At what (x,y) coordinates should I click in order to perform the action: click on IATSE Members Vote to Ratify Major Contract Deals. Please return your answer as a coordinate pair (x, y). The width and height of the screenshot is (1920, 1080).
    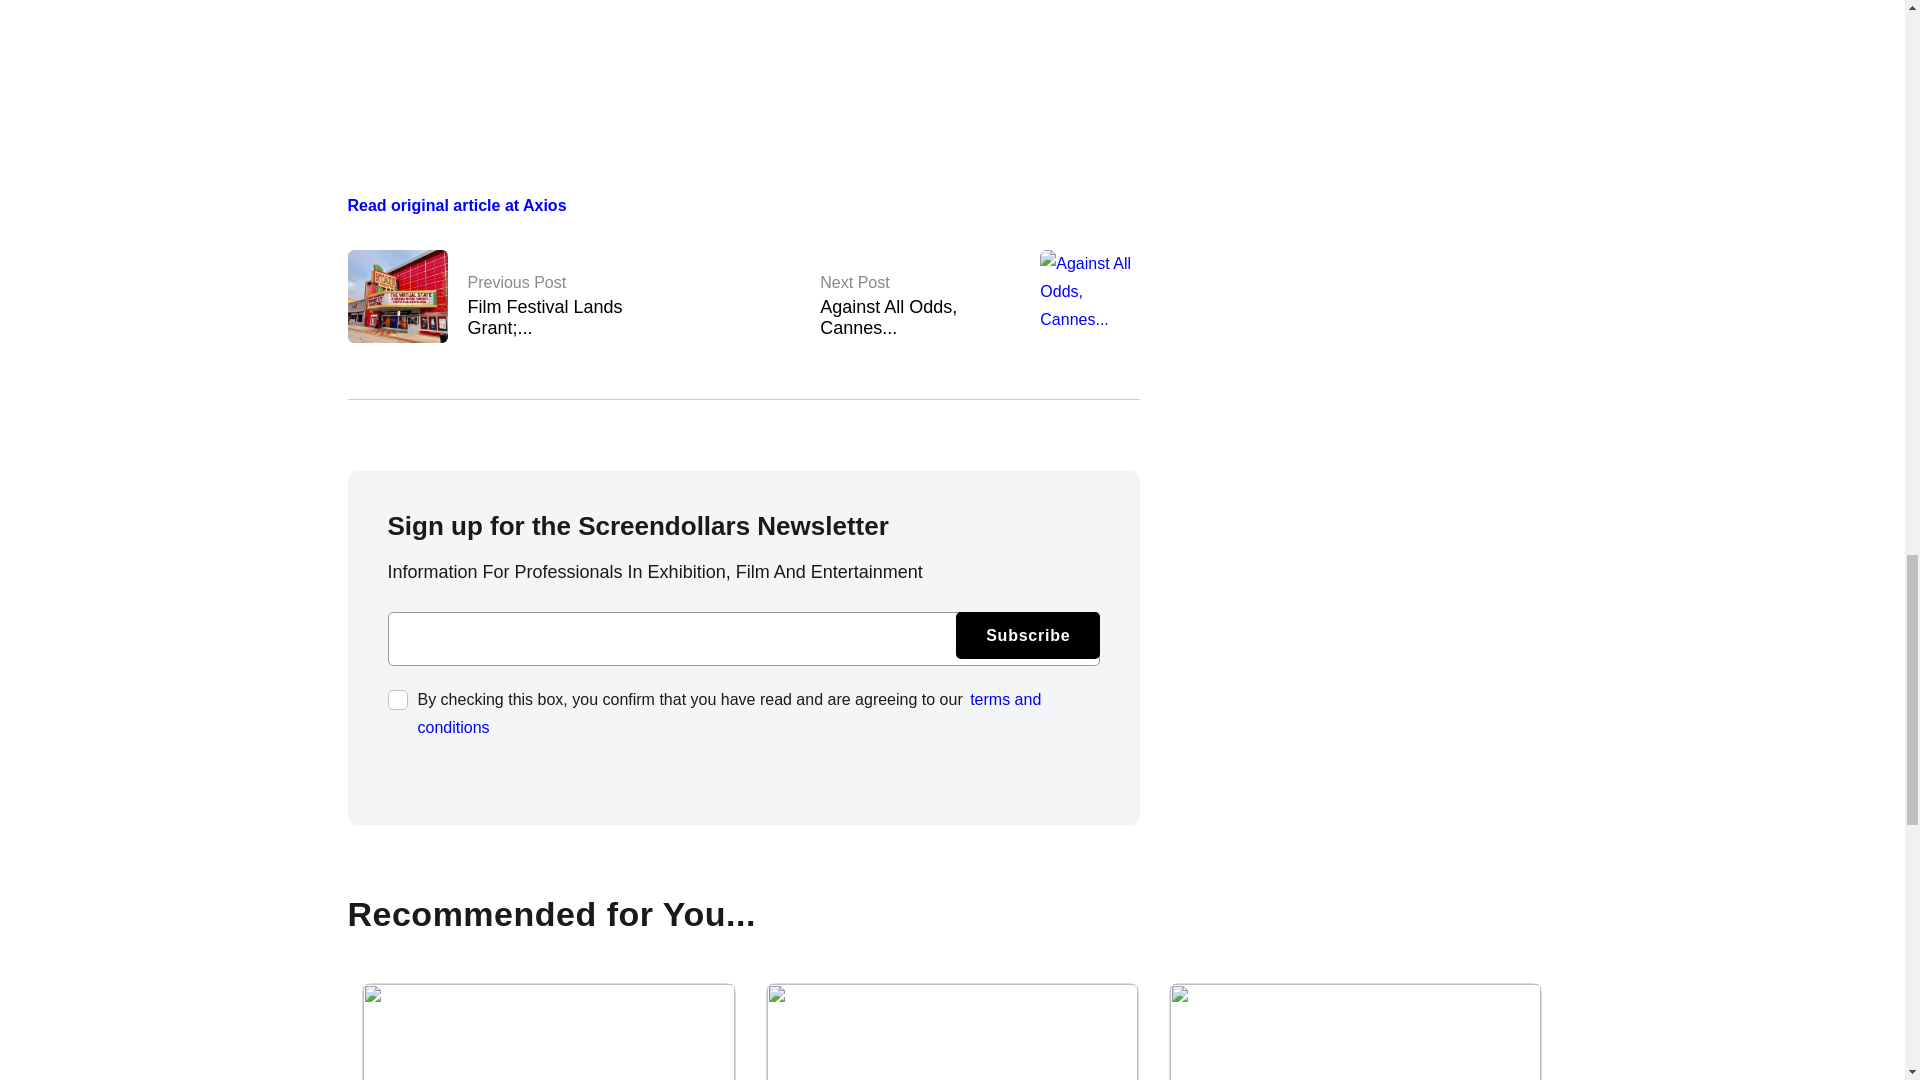
    Looking at the image, I should click on (568, 304).